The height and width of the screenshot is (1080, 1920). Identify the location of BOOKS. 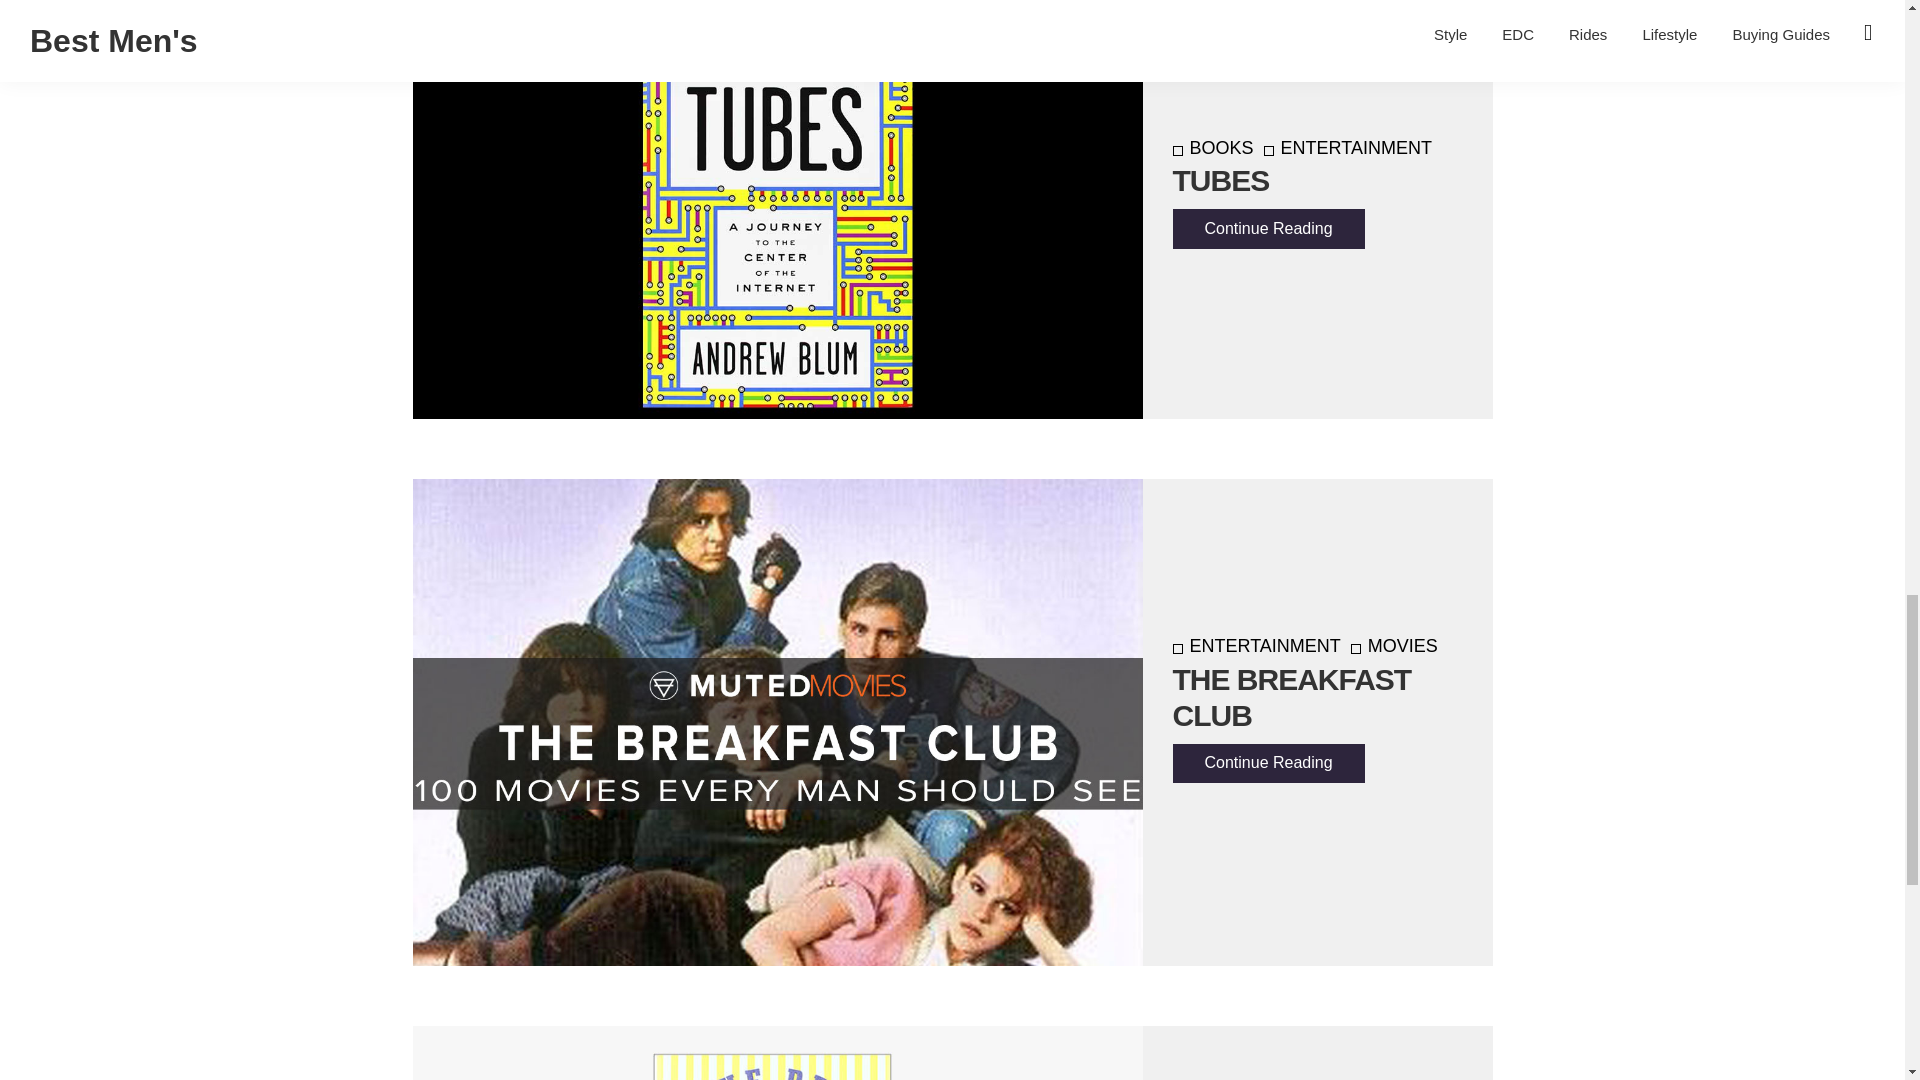
(1212, 148).